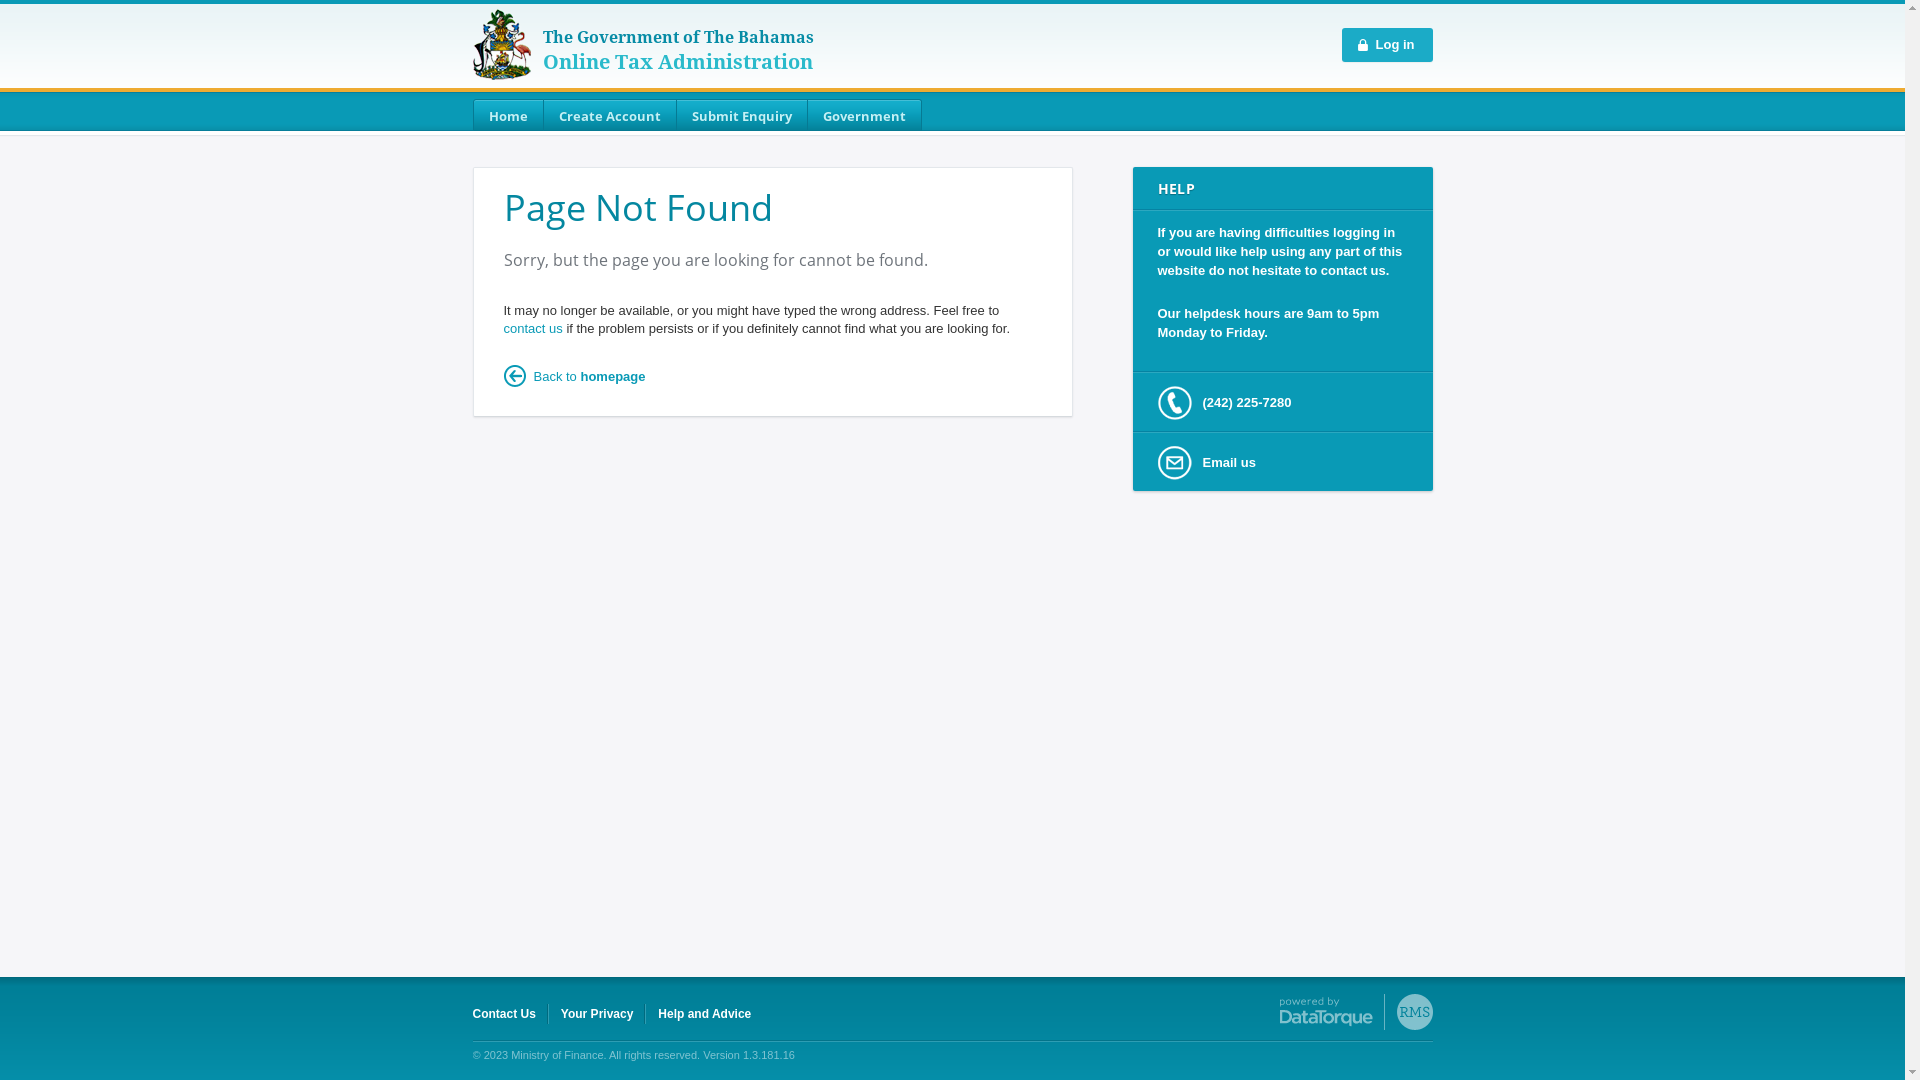  Describe the element at coordinates (534, 328) in the screenshot. I see `contact us` at that location.